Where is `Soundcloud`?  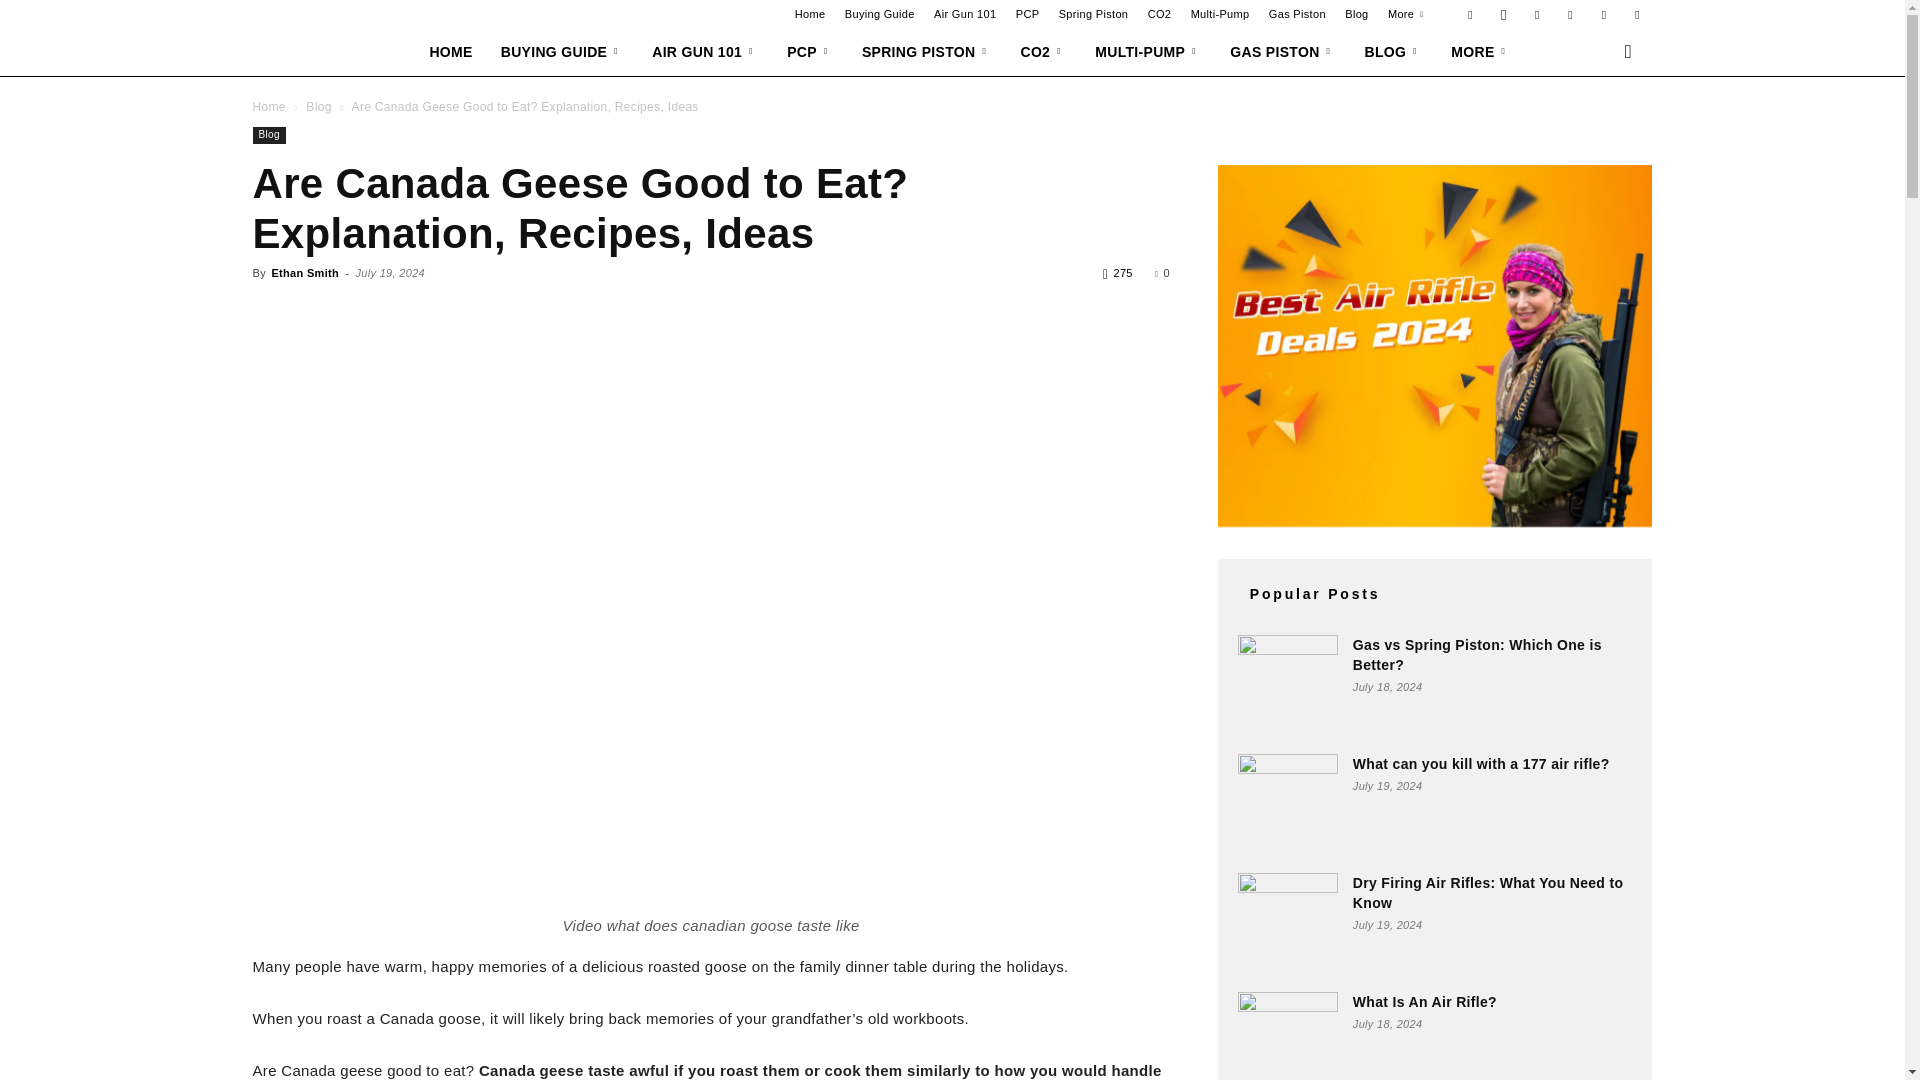 Soundcloud is located at coordinates (1570, 14).